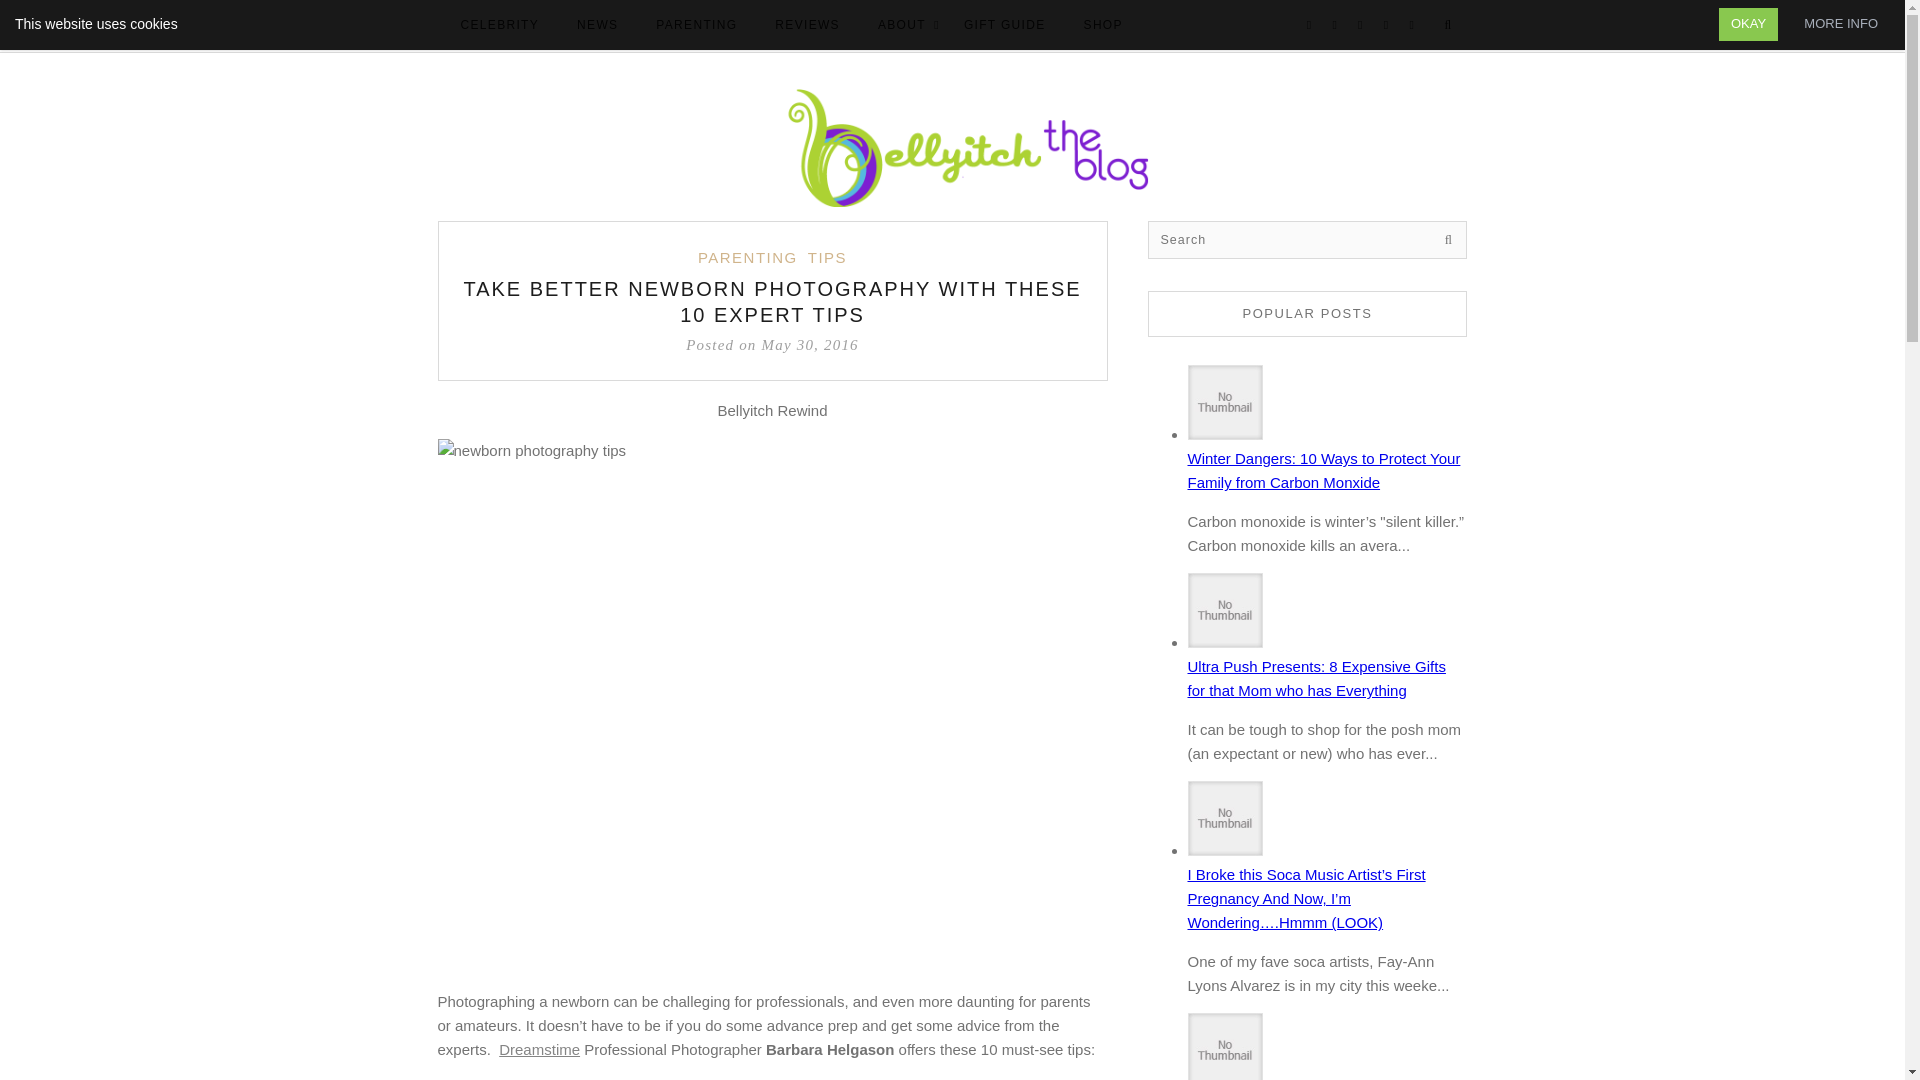 The width and height of the screenshot is (1920, 1080). Describe the element at coordinates (807, 26) in the screenshot. I see `REVIEWS` at that location.